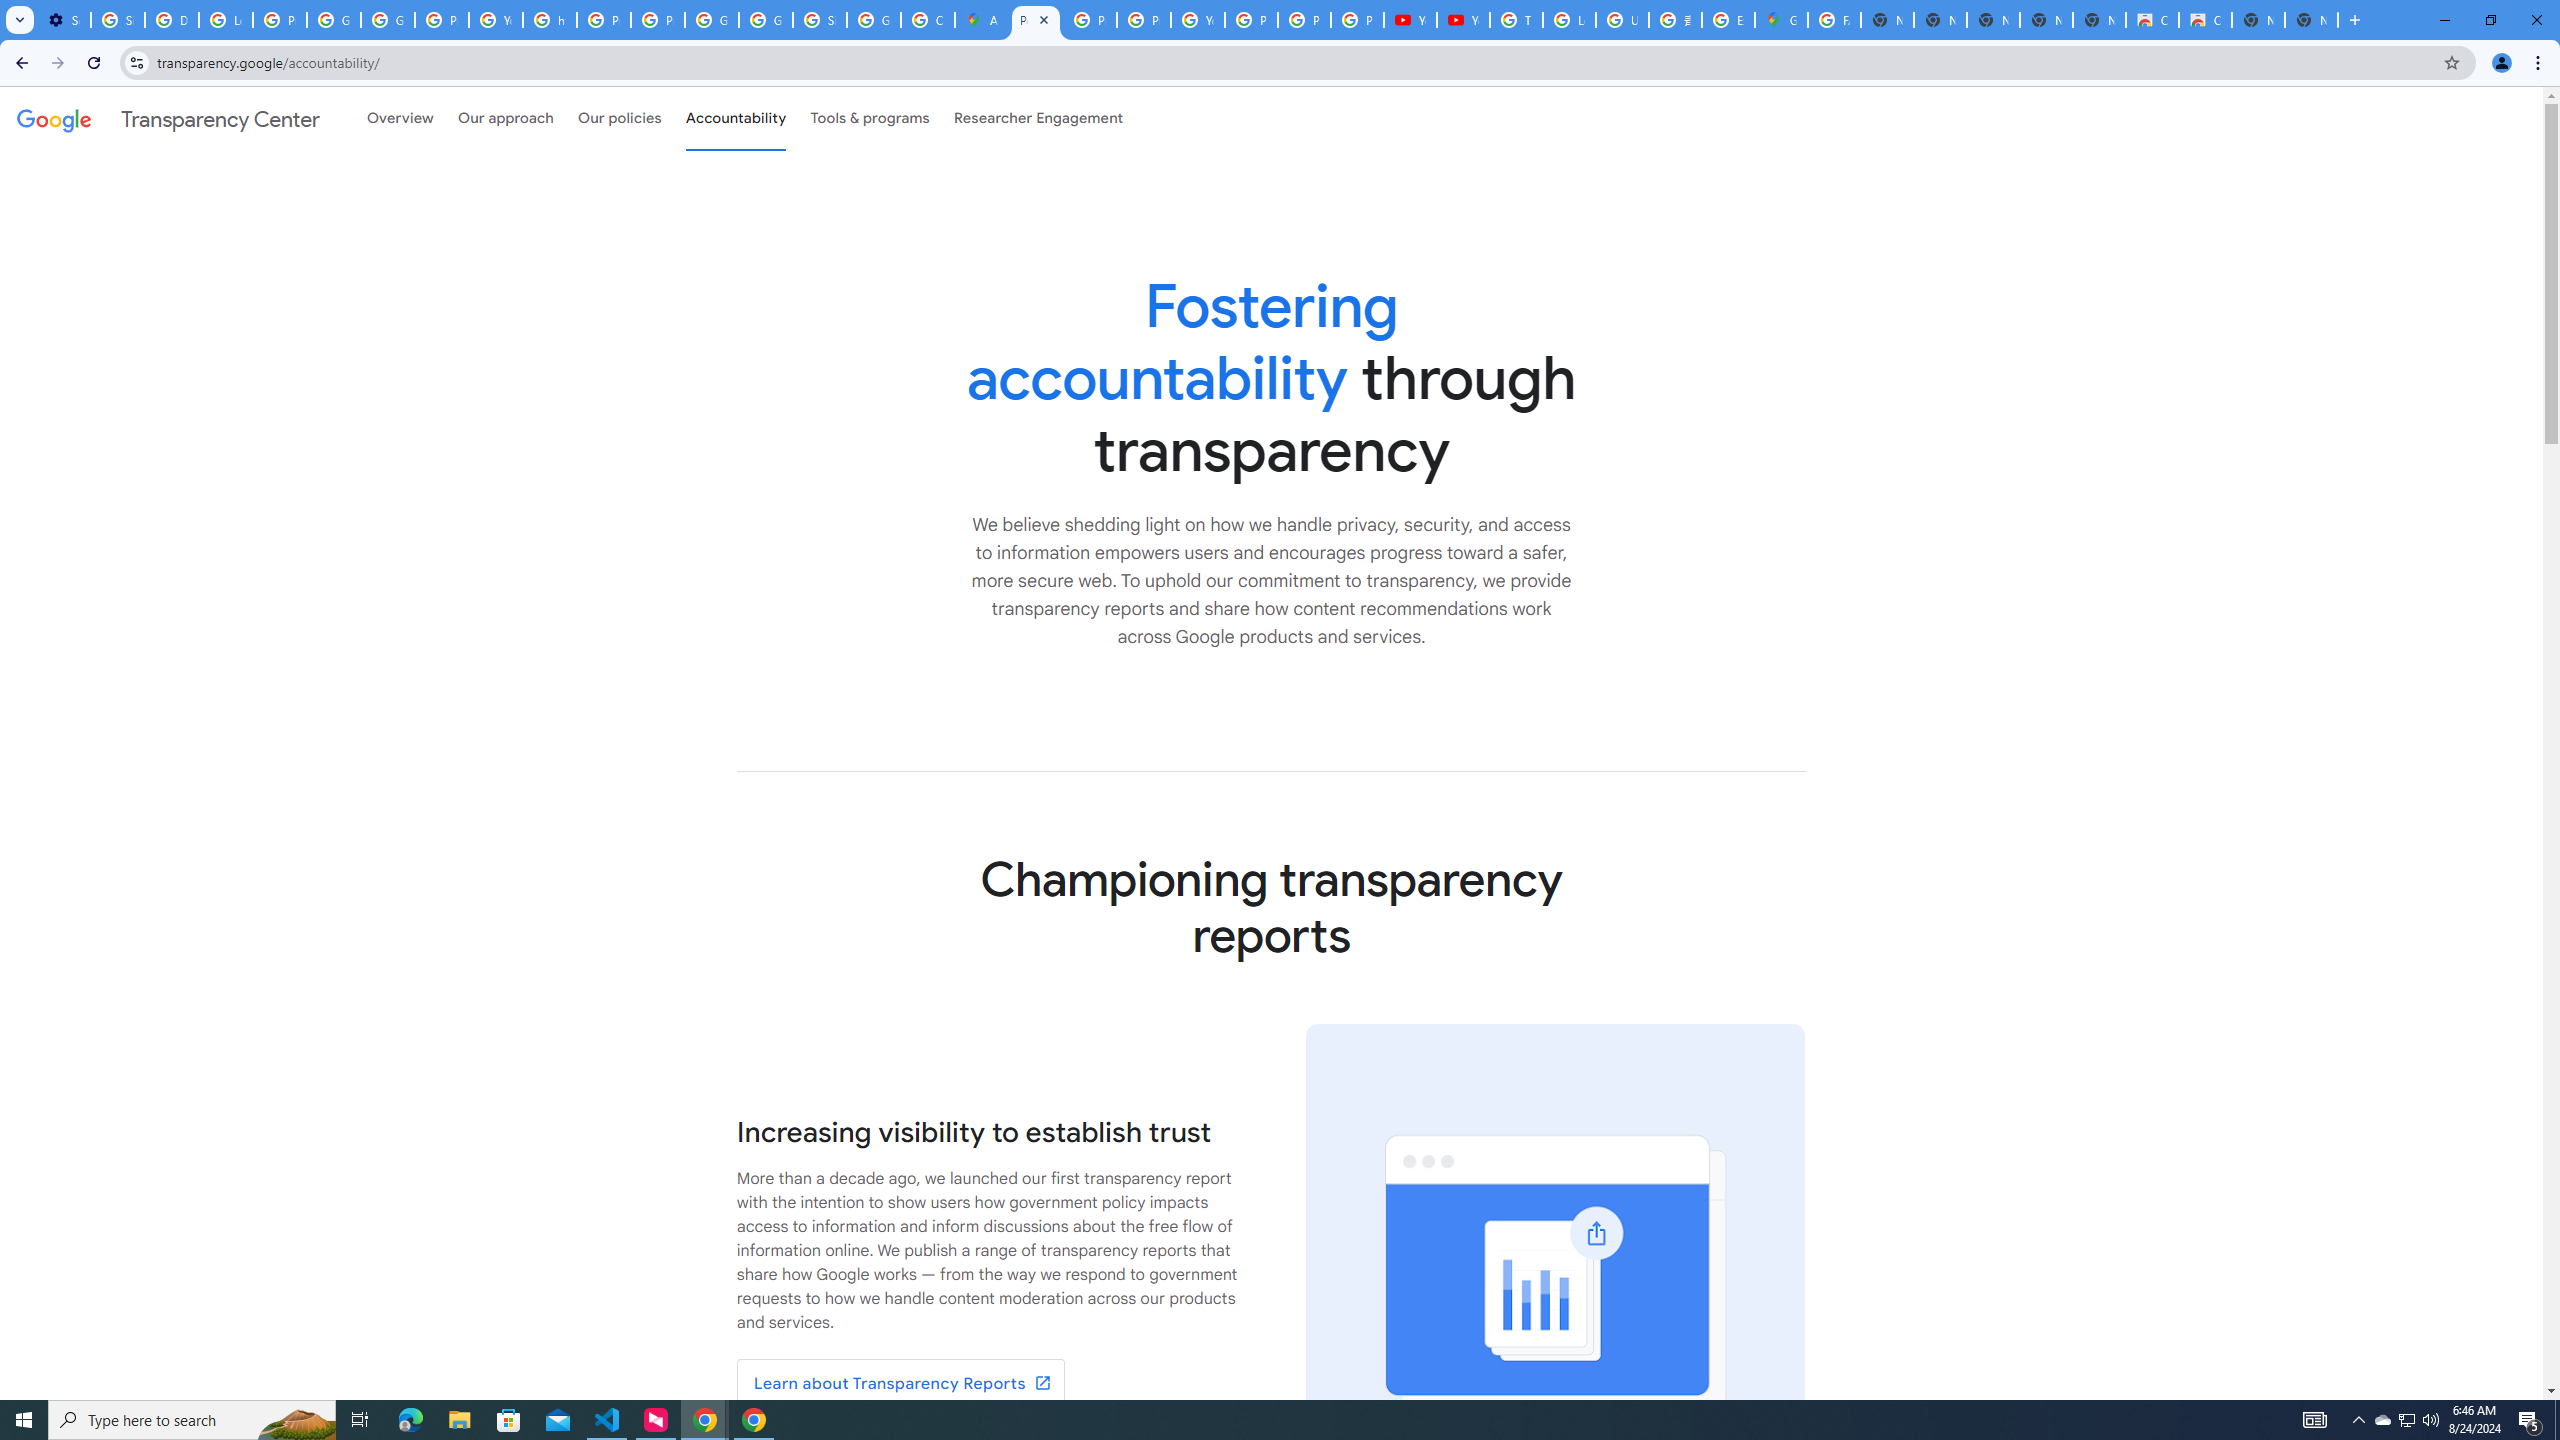  Describe the element at coordinates (505, 118) in the screenshot. I see `Our approach` at that location.